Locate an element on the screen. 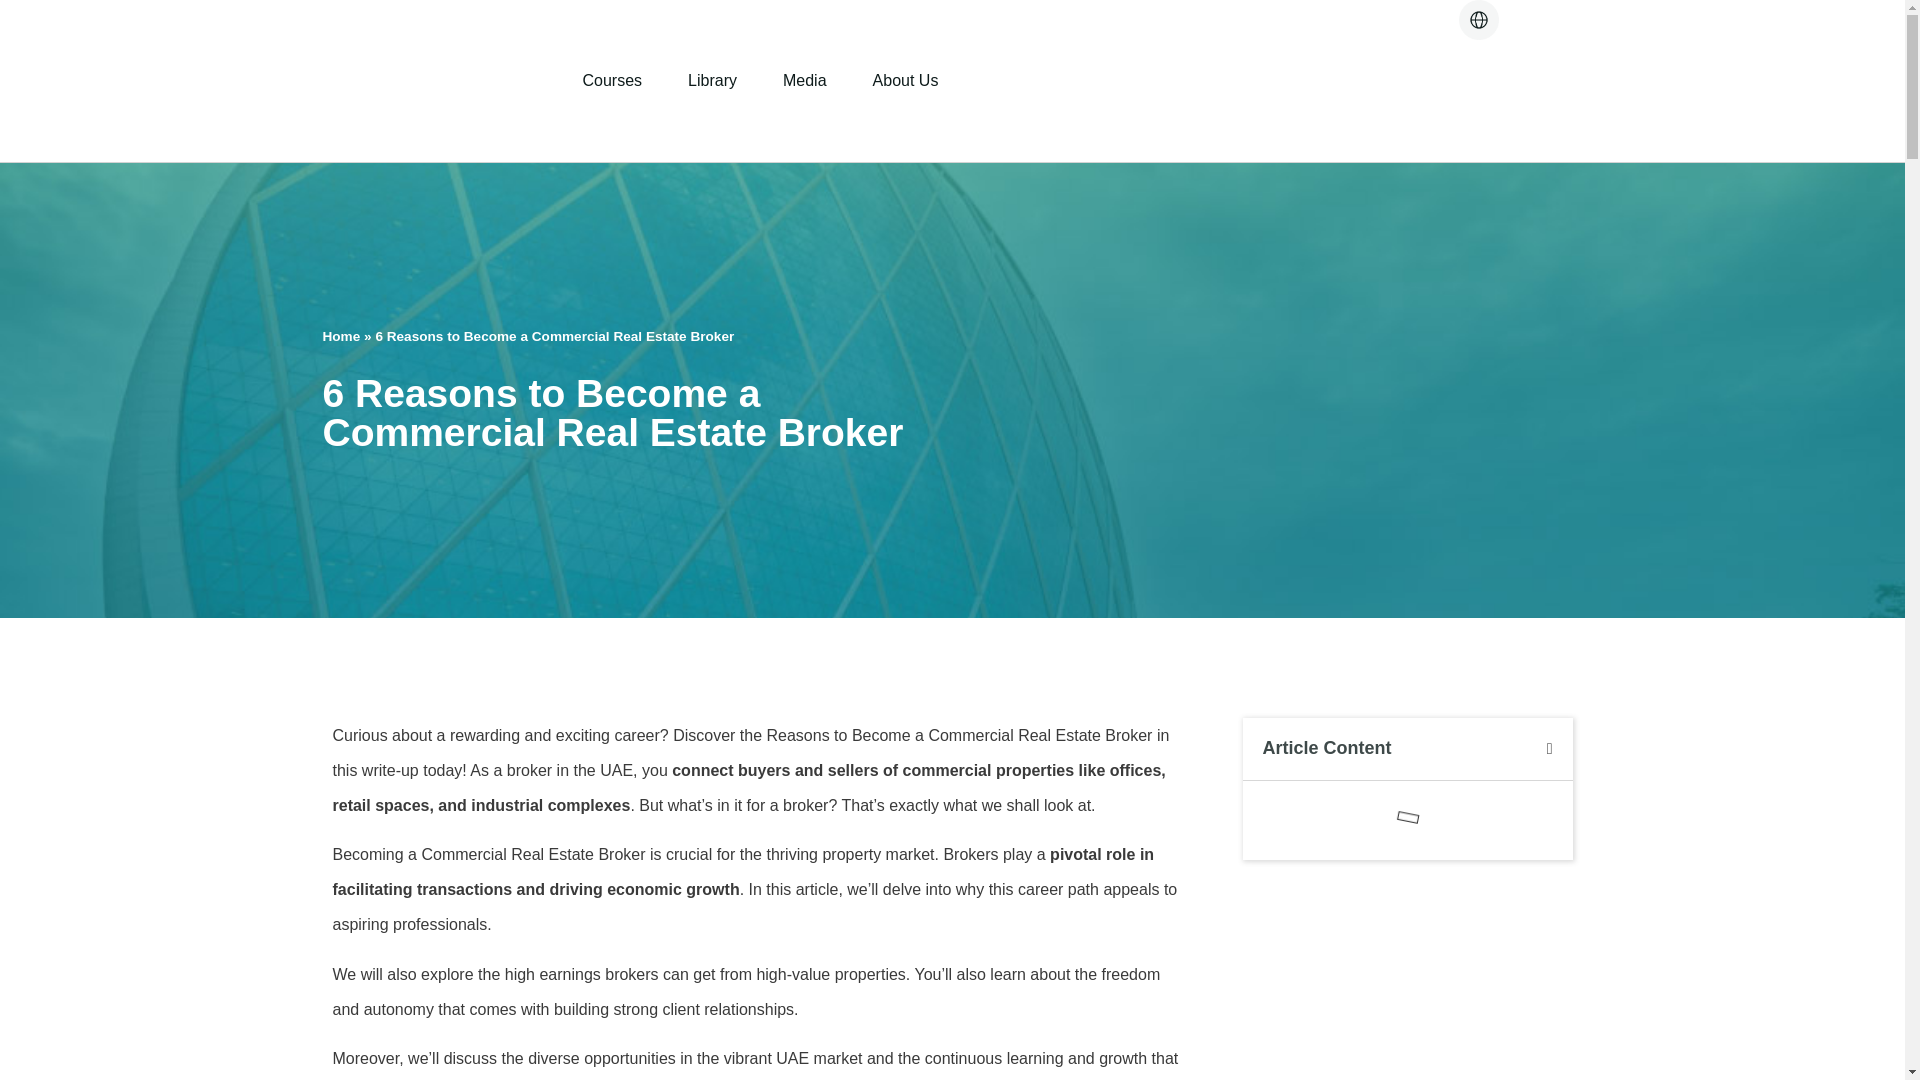 This screenshot has width=1920, height=1080. About Us is located at coordinates (905, 80).